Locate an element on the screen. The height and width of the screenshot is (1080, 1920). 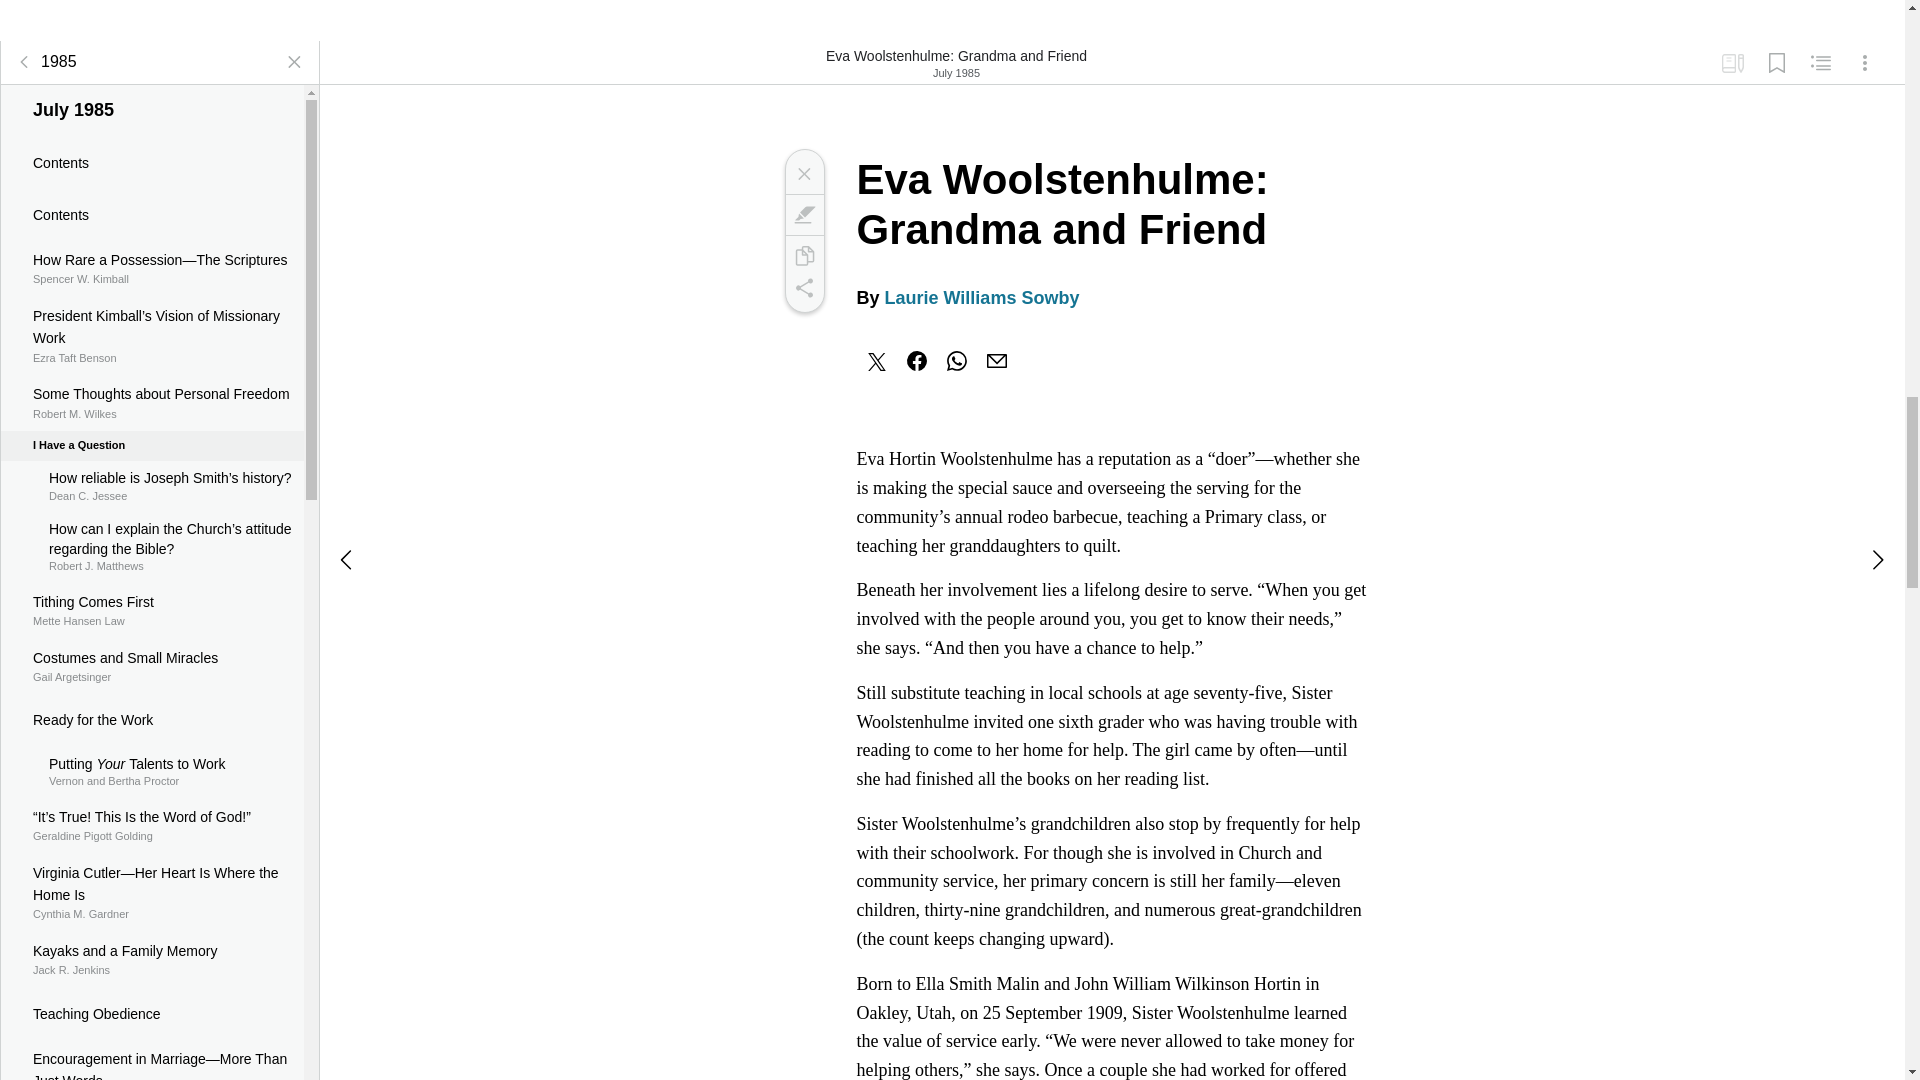
Teaching Obedience is located at coordinates (152, 611).